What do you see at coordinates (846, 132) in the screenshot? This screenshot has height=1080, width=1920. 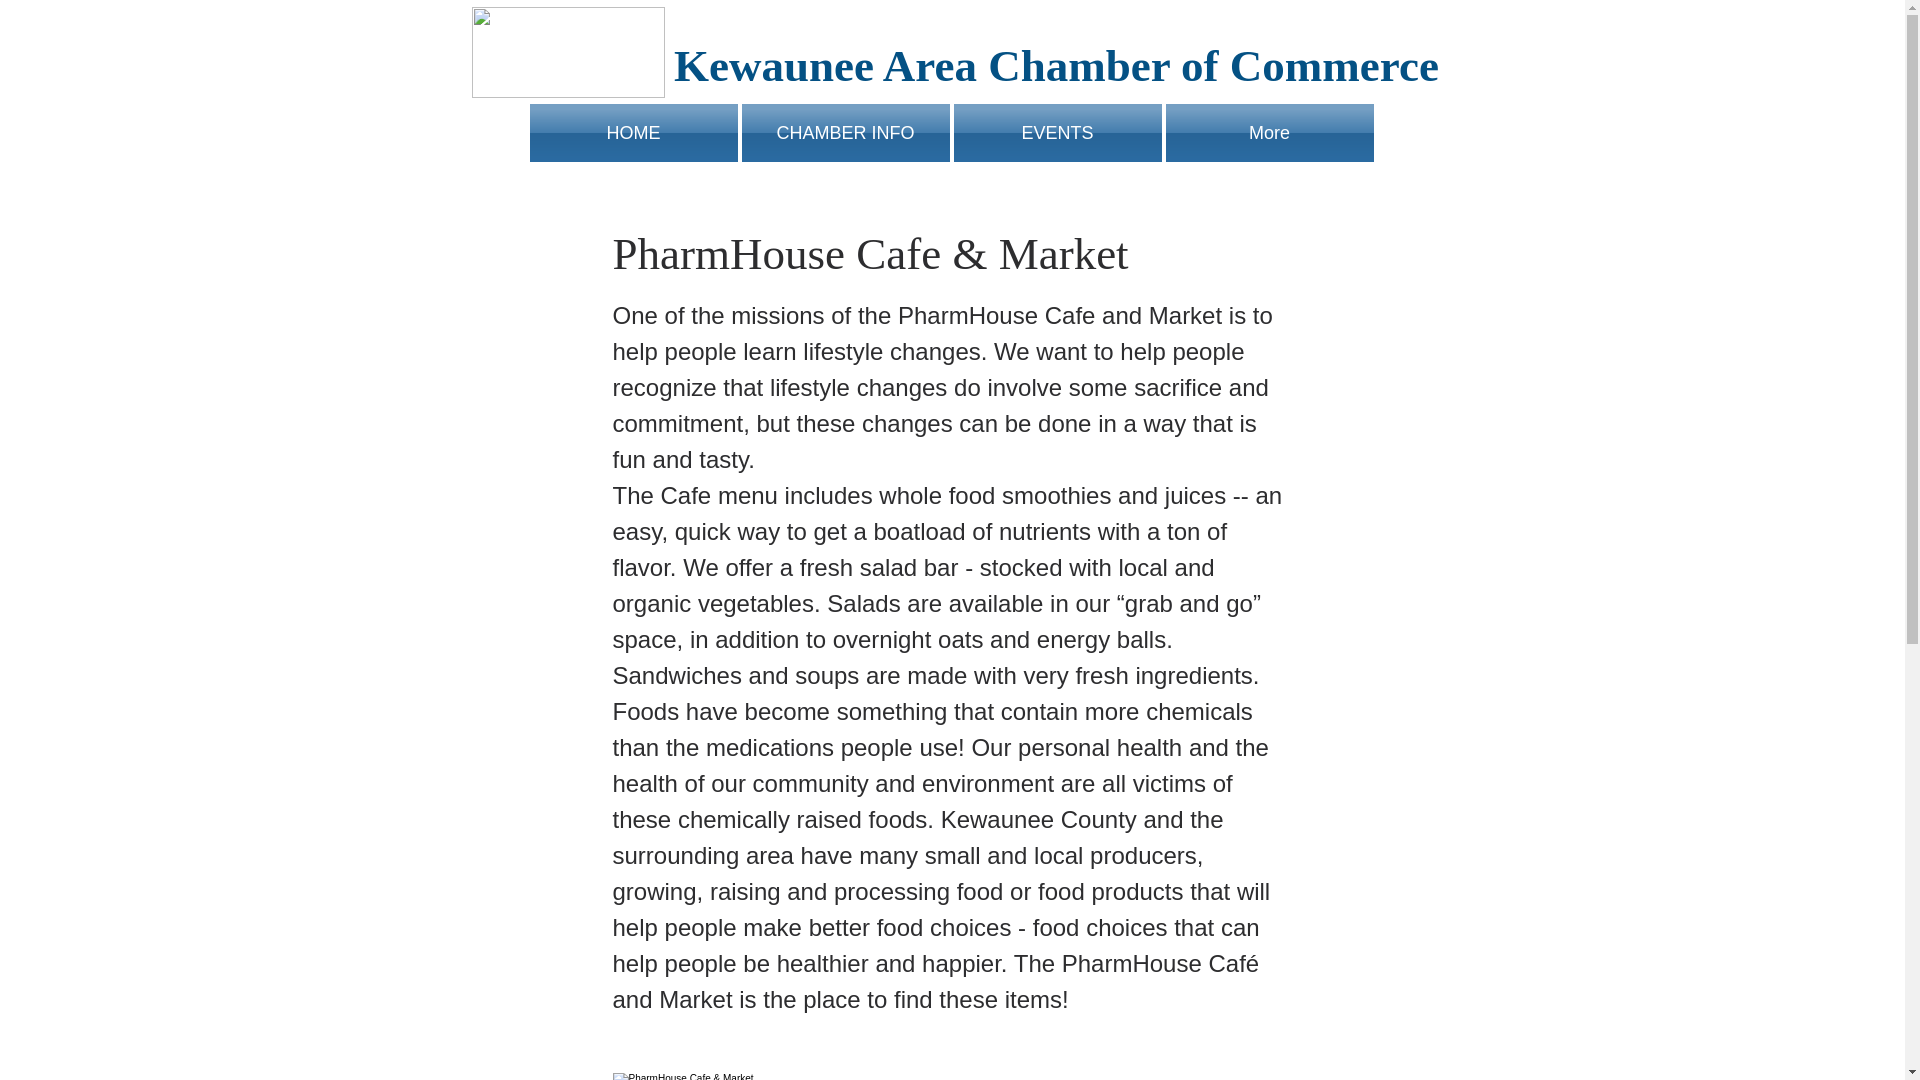 I see `CHAMBER INFO` at bounding box center [846, 132].